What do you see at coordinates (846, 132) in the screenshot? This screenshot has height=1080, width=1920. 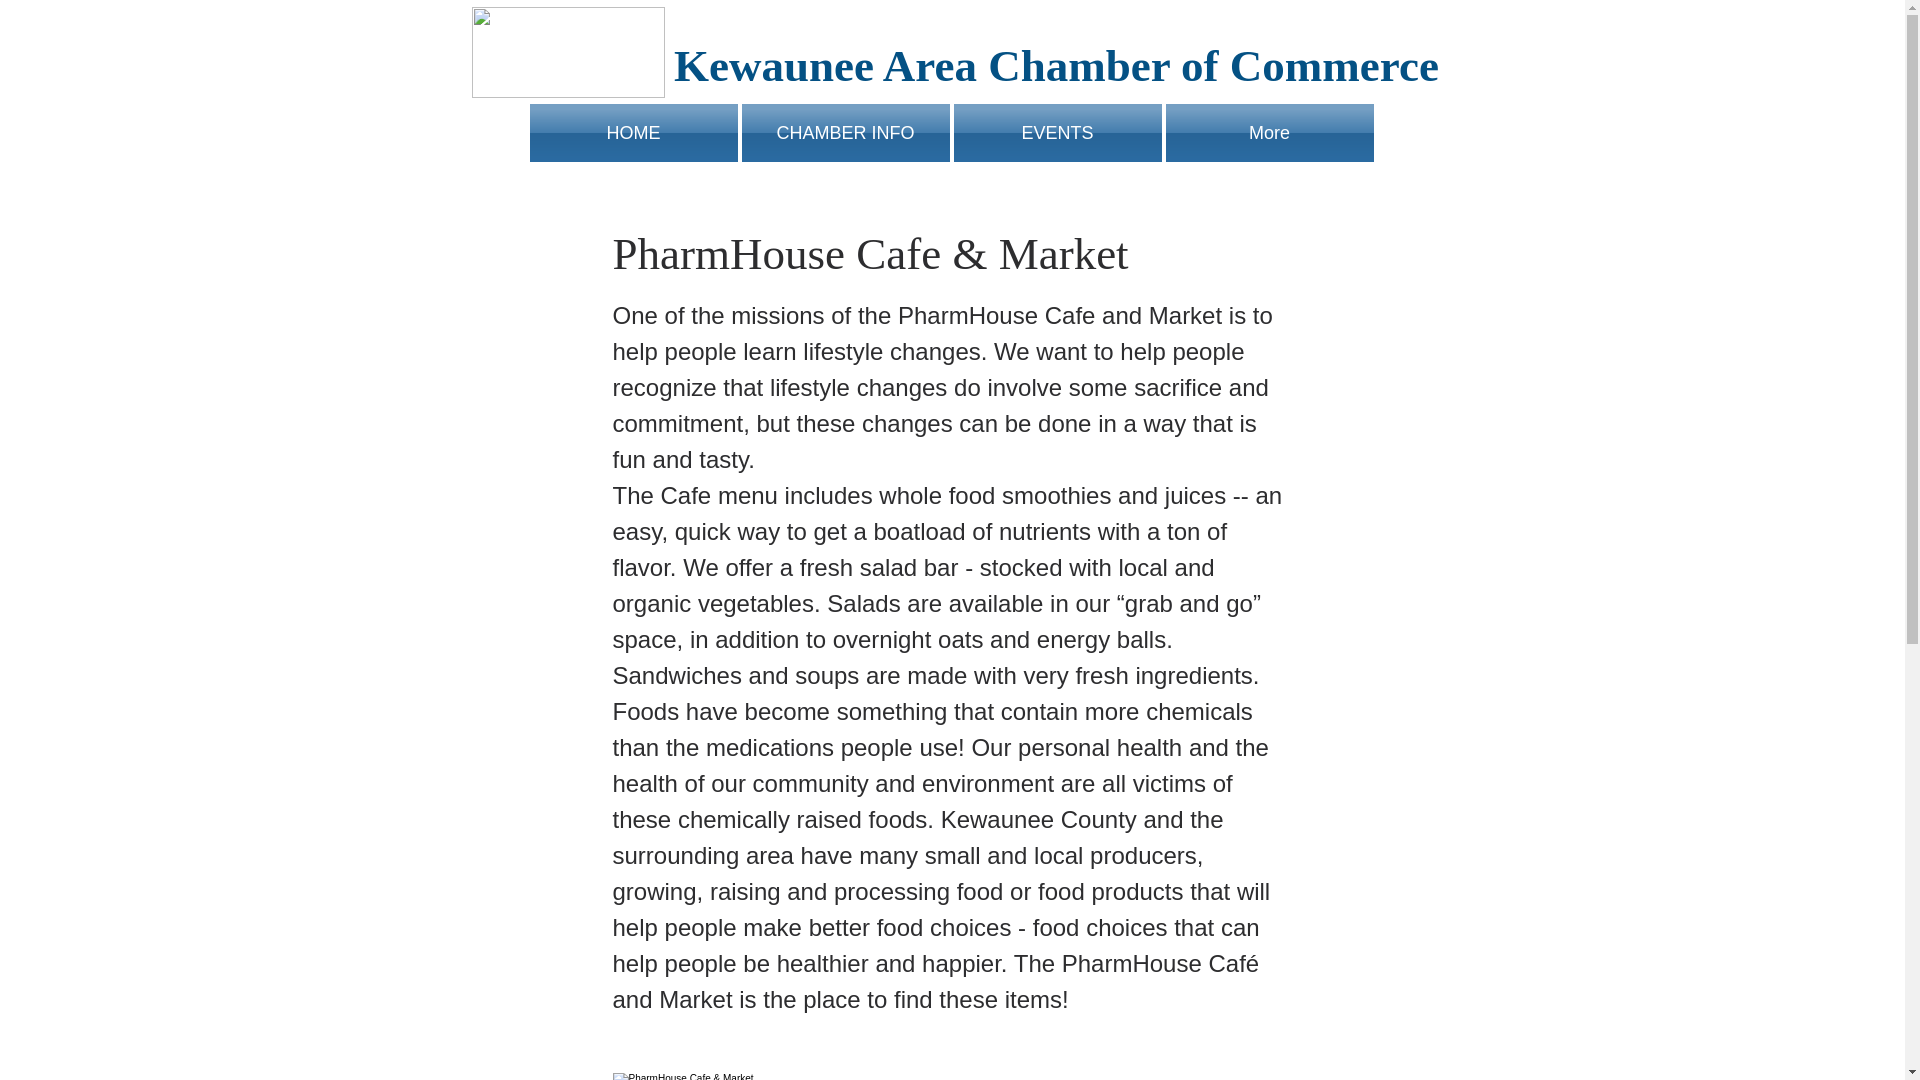 I see `CHAMBER INFO` at bounding box center [846, 132].